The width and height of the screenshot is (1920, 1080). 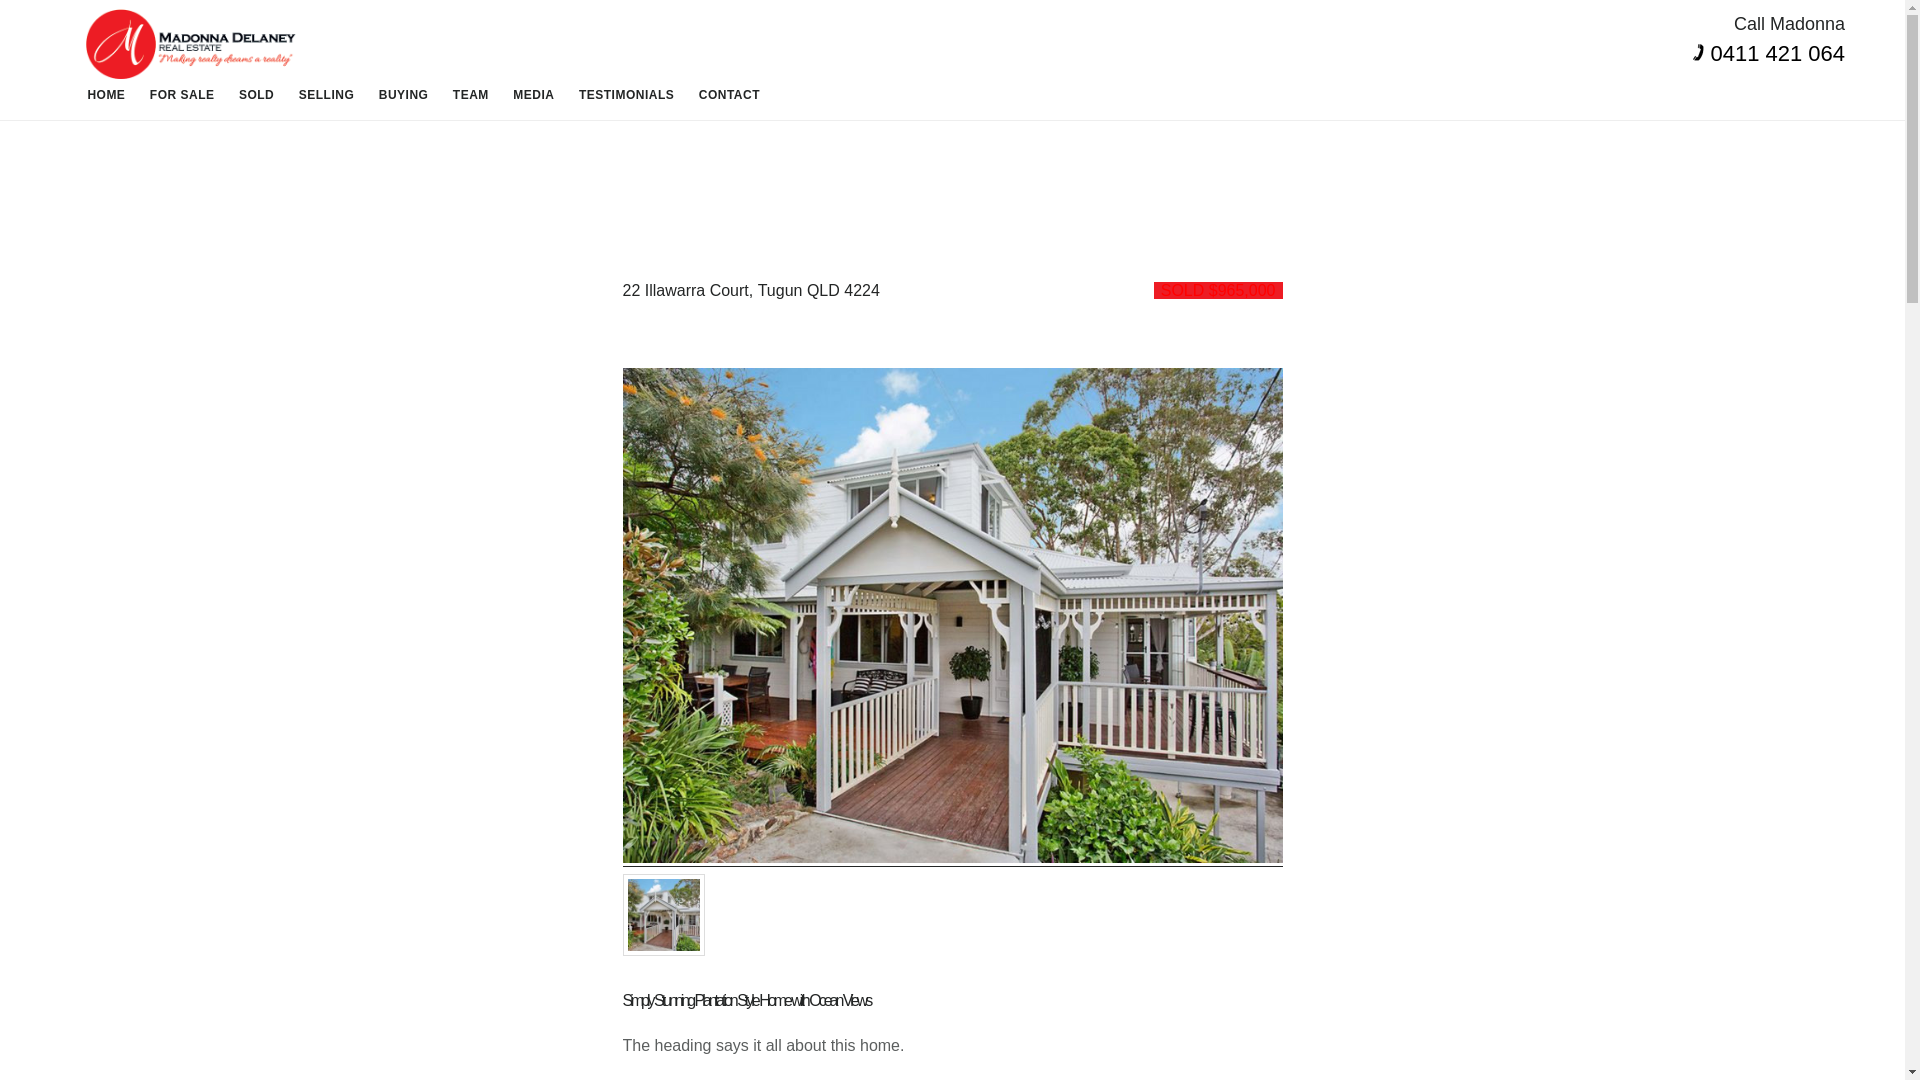 What do you see at coordinates (190, 43) in the screenshot?
I see `MADONNA DELANEY REAL ESTATE` at bounding box center [190, 43].